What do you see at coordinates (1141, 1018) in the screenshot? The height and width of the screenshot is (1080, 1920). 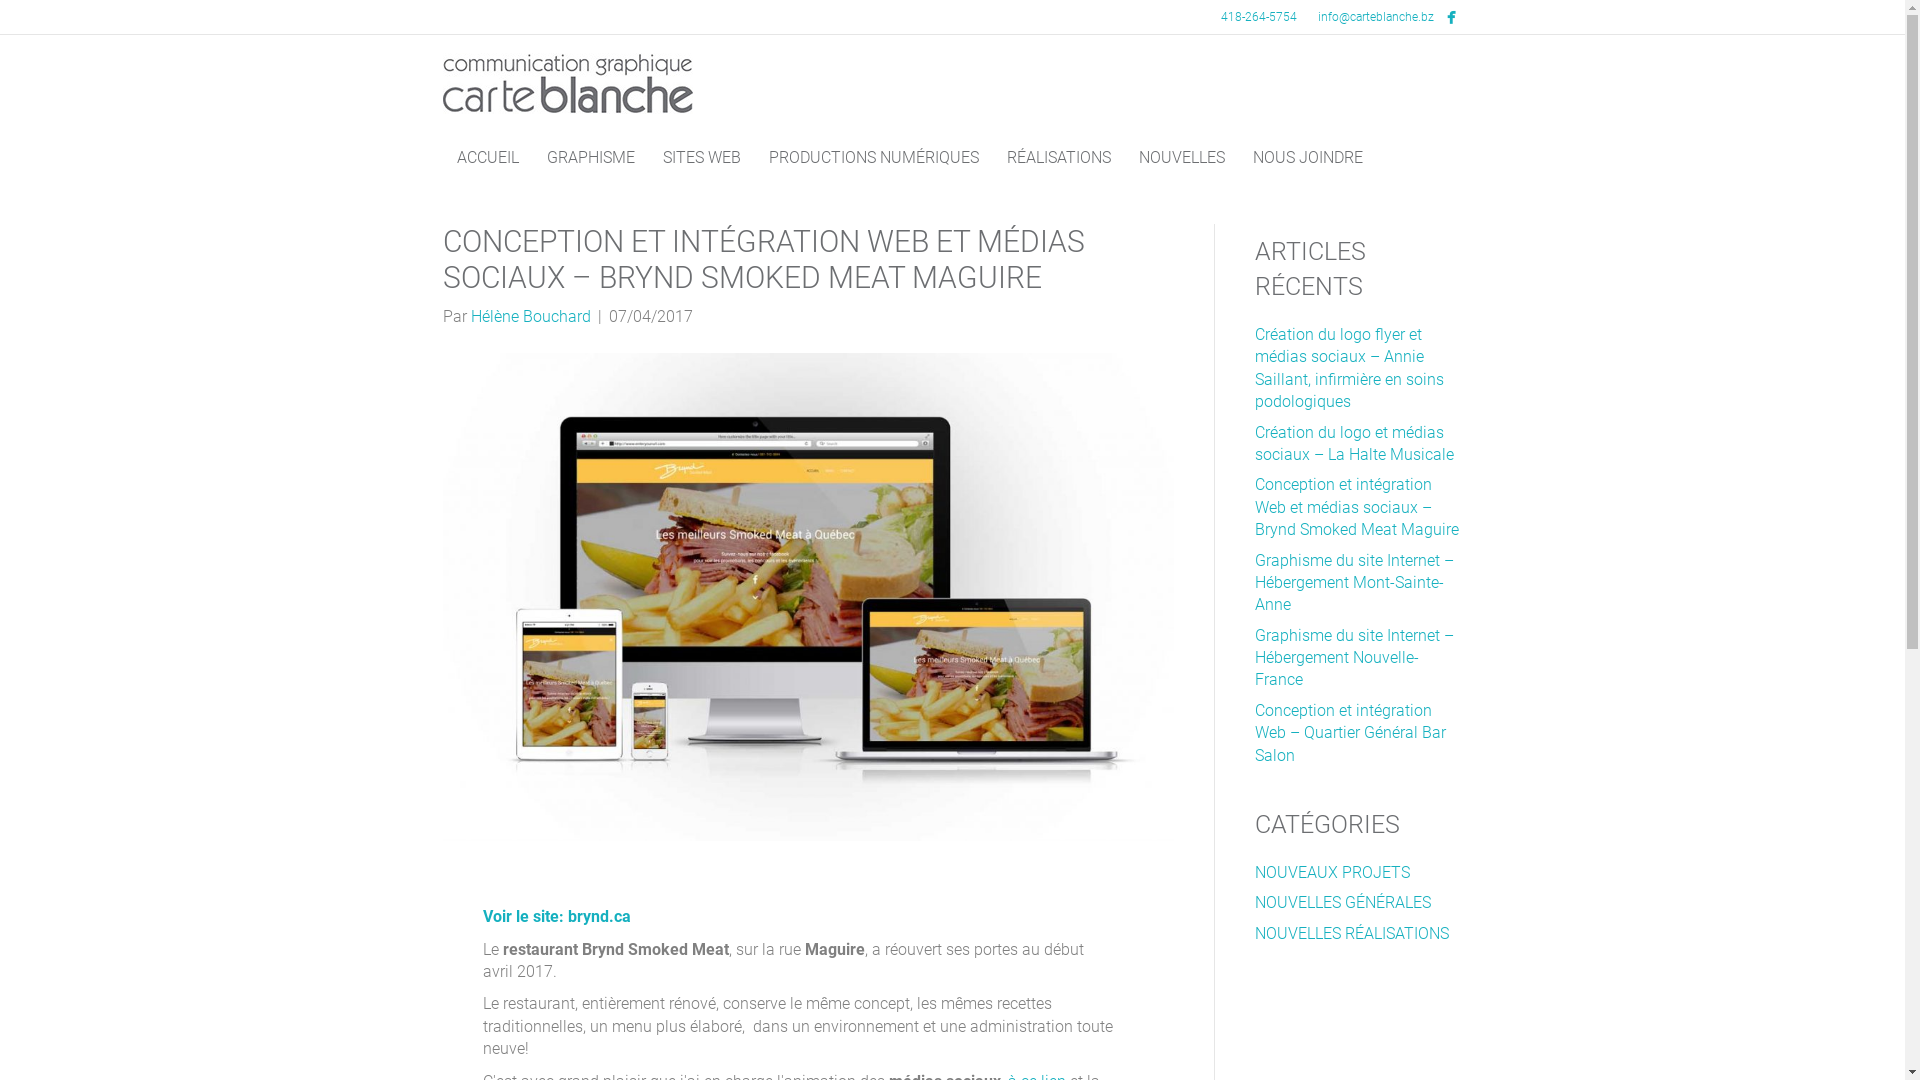 I see `info@carteblanche.bz` at bounding box center [1141, 1018].